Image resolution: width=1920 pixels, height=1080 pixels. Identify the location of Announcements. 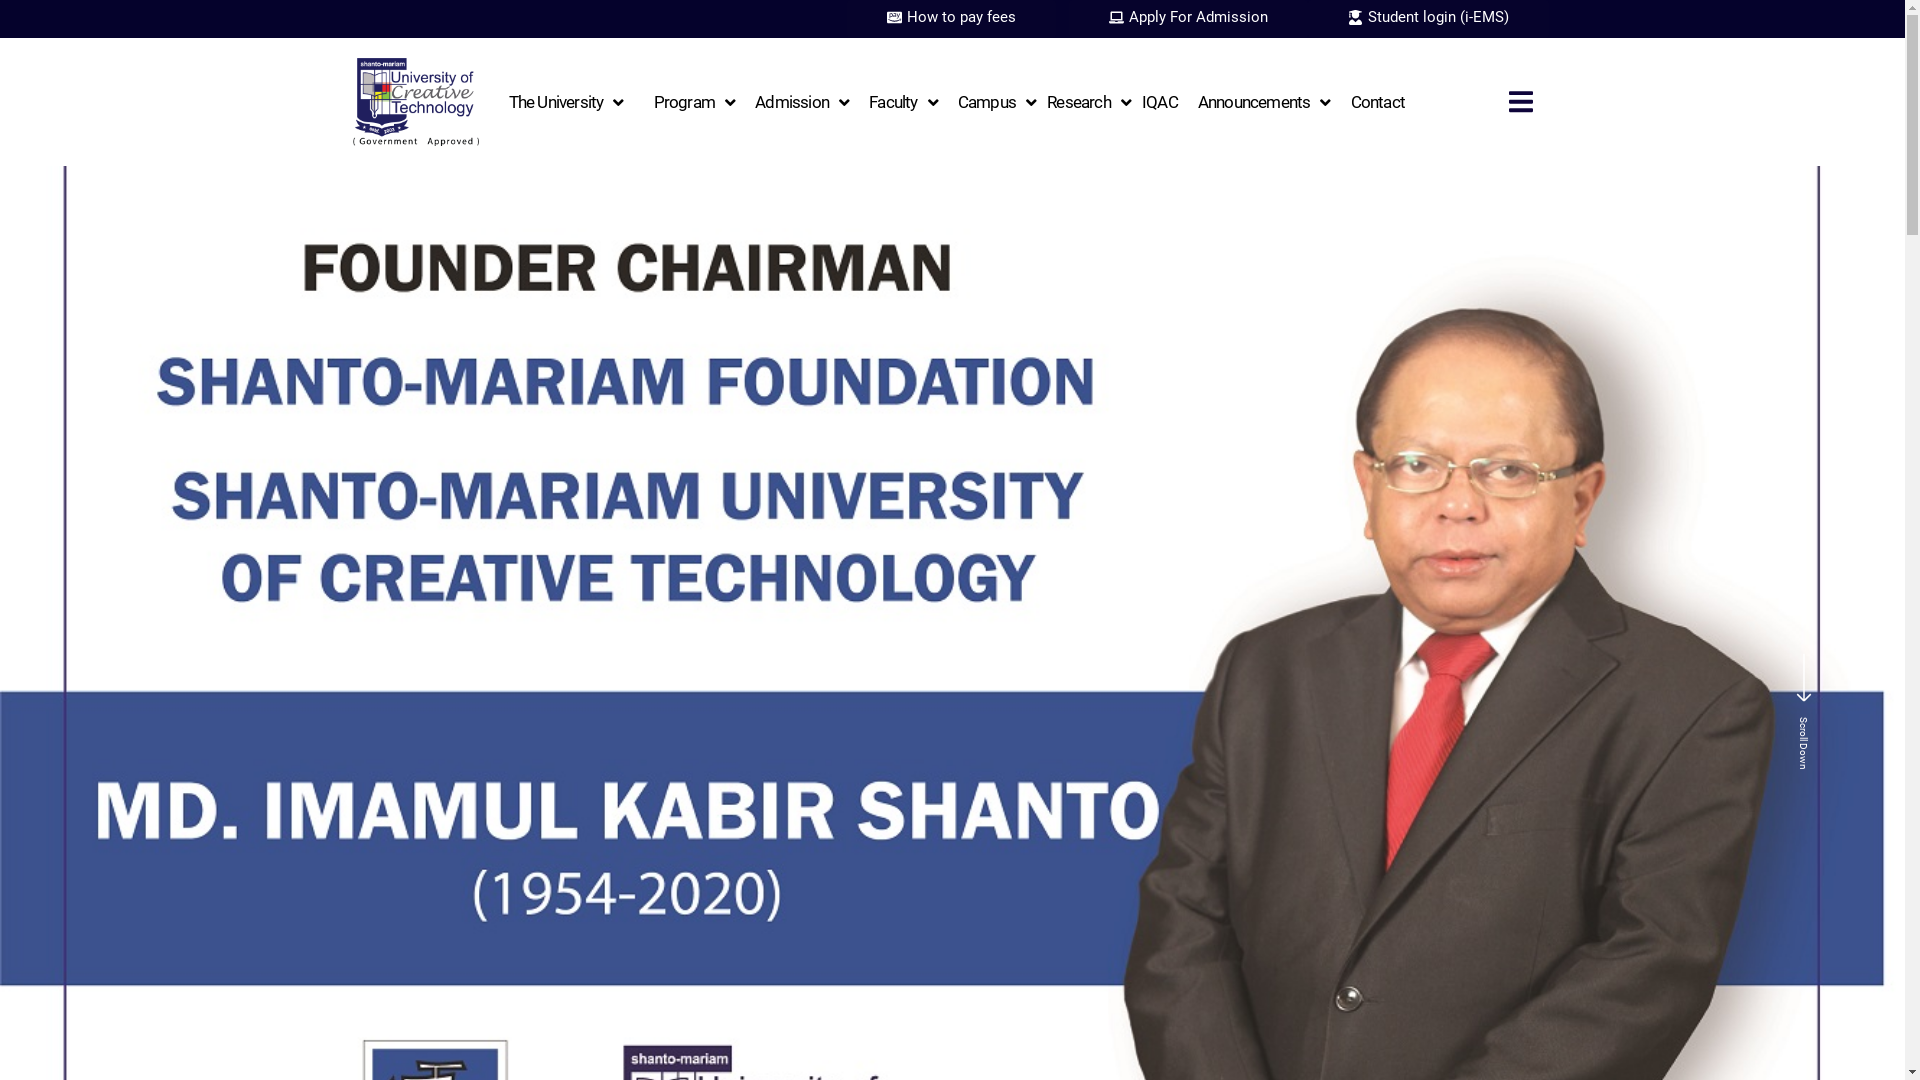
(1264, 102).